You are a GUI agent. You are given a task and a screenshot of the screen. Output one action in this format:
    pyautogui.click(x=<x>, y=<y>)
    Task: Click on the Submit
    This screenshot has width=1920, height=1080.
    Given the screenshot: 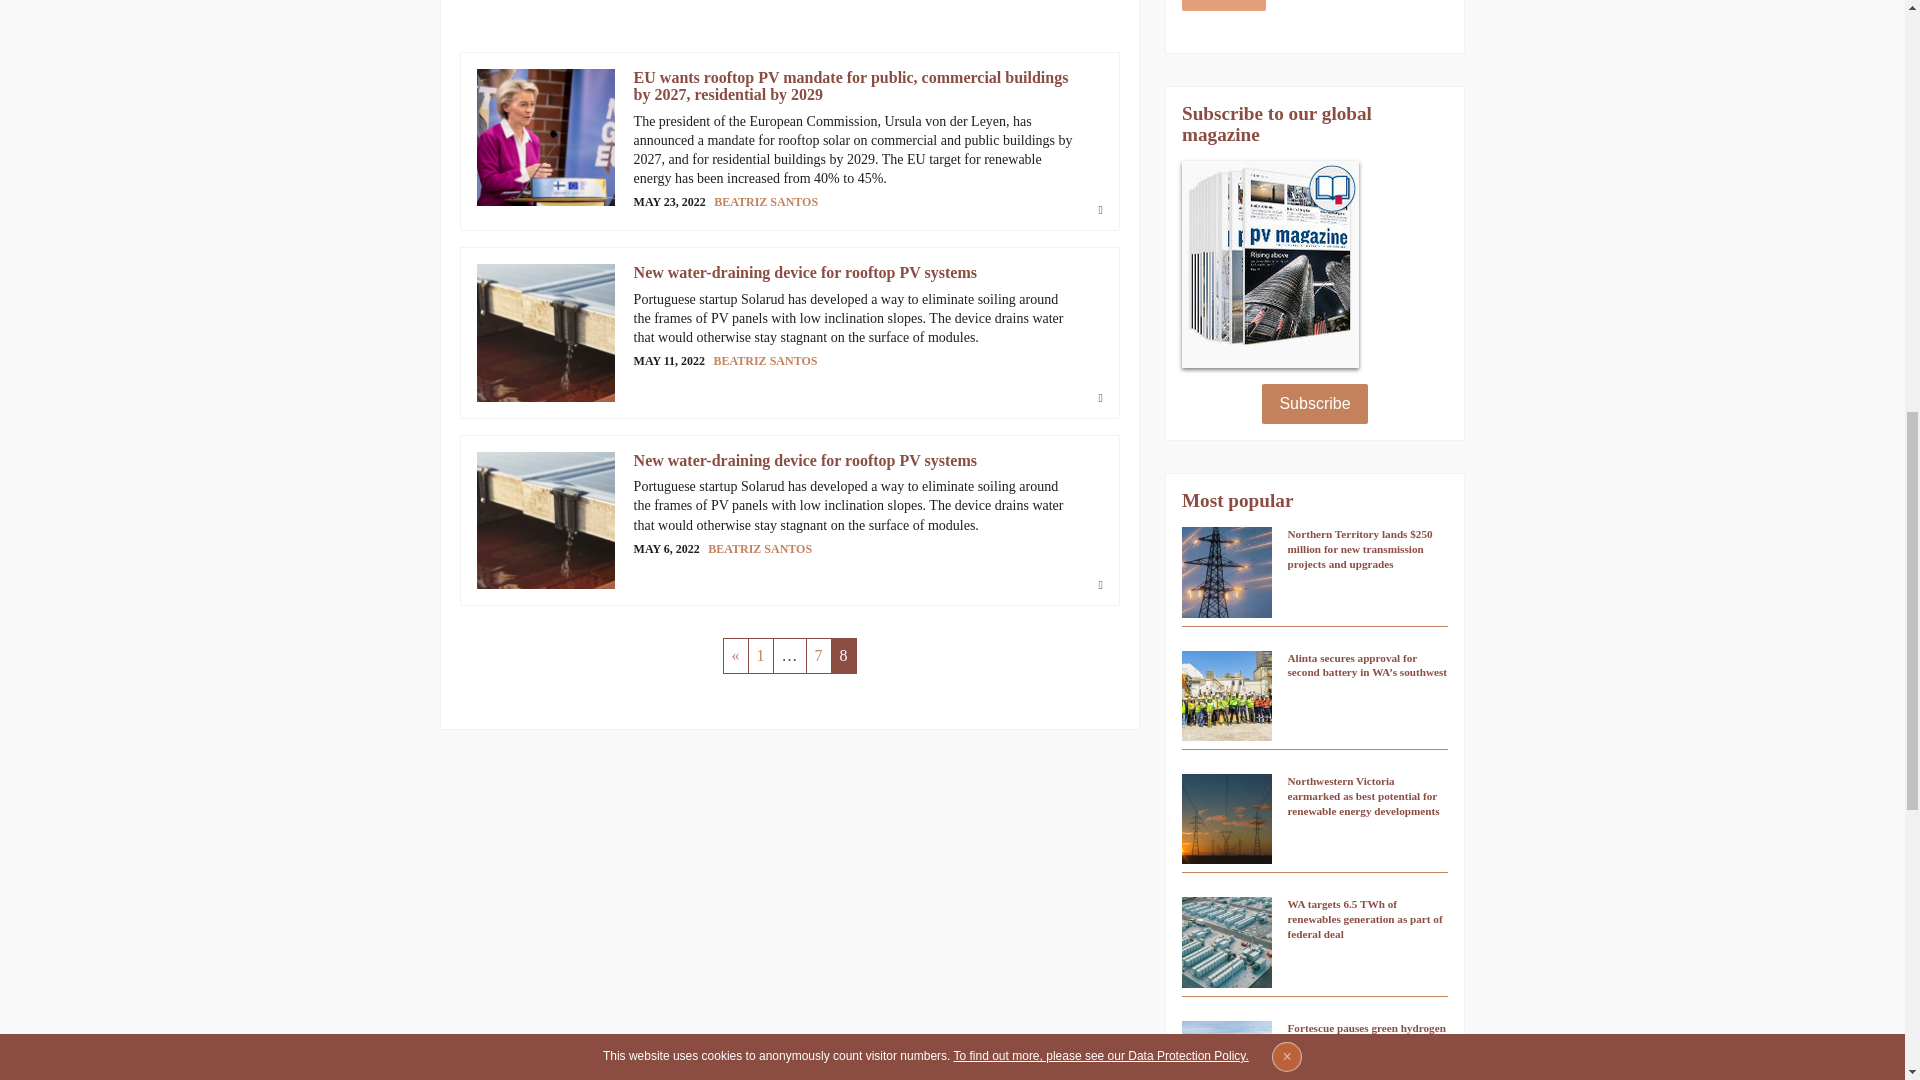 What is the action you would take?
    pyautogui.click(x=1224, y=6)
    